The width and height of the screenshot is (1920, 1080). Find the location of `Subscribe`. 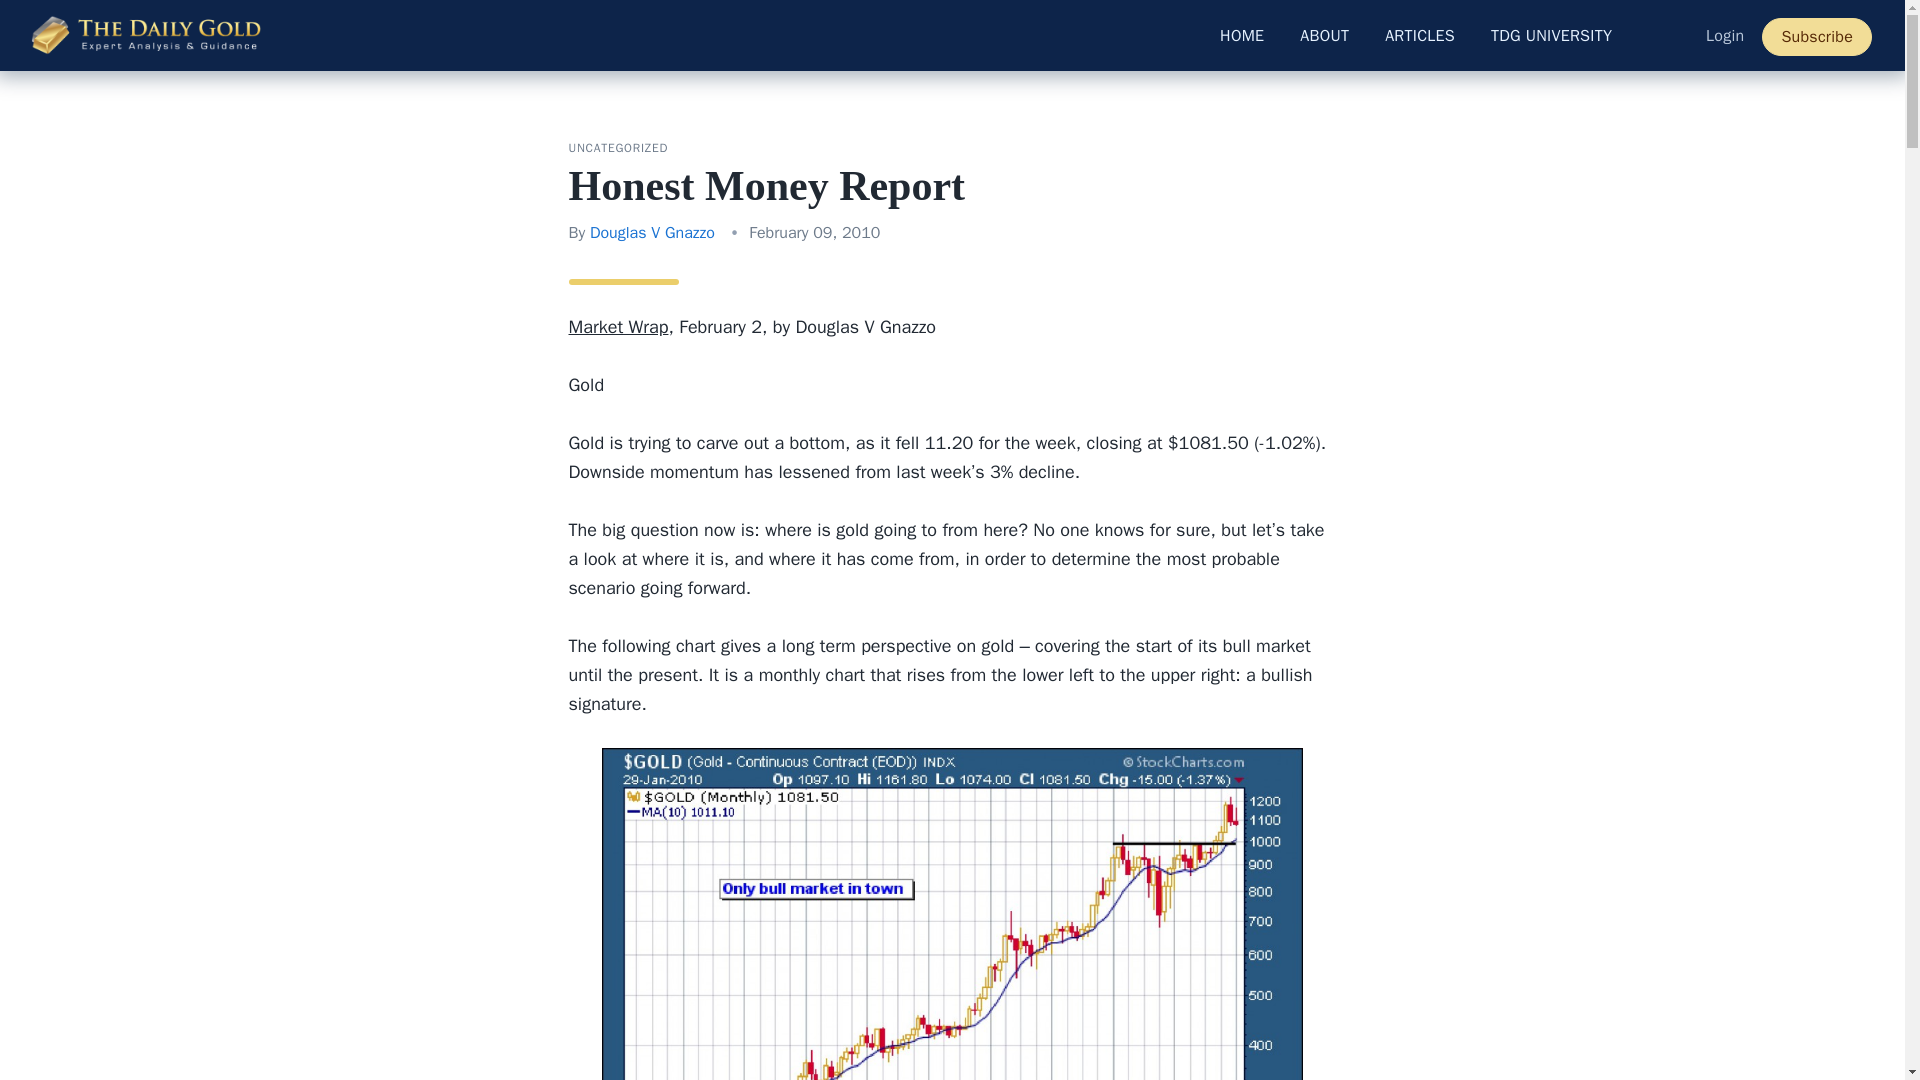

Subscribe is located at coordinates (1817, 37).